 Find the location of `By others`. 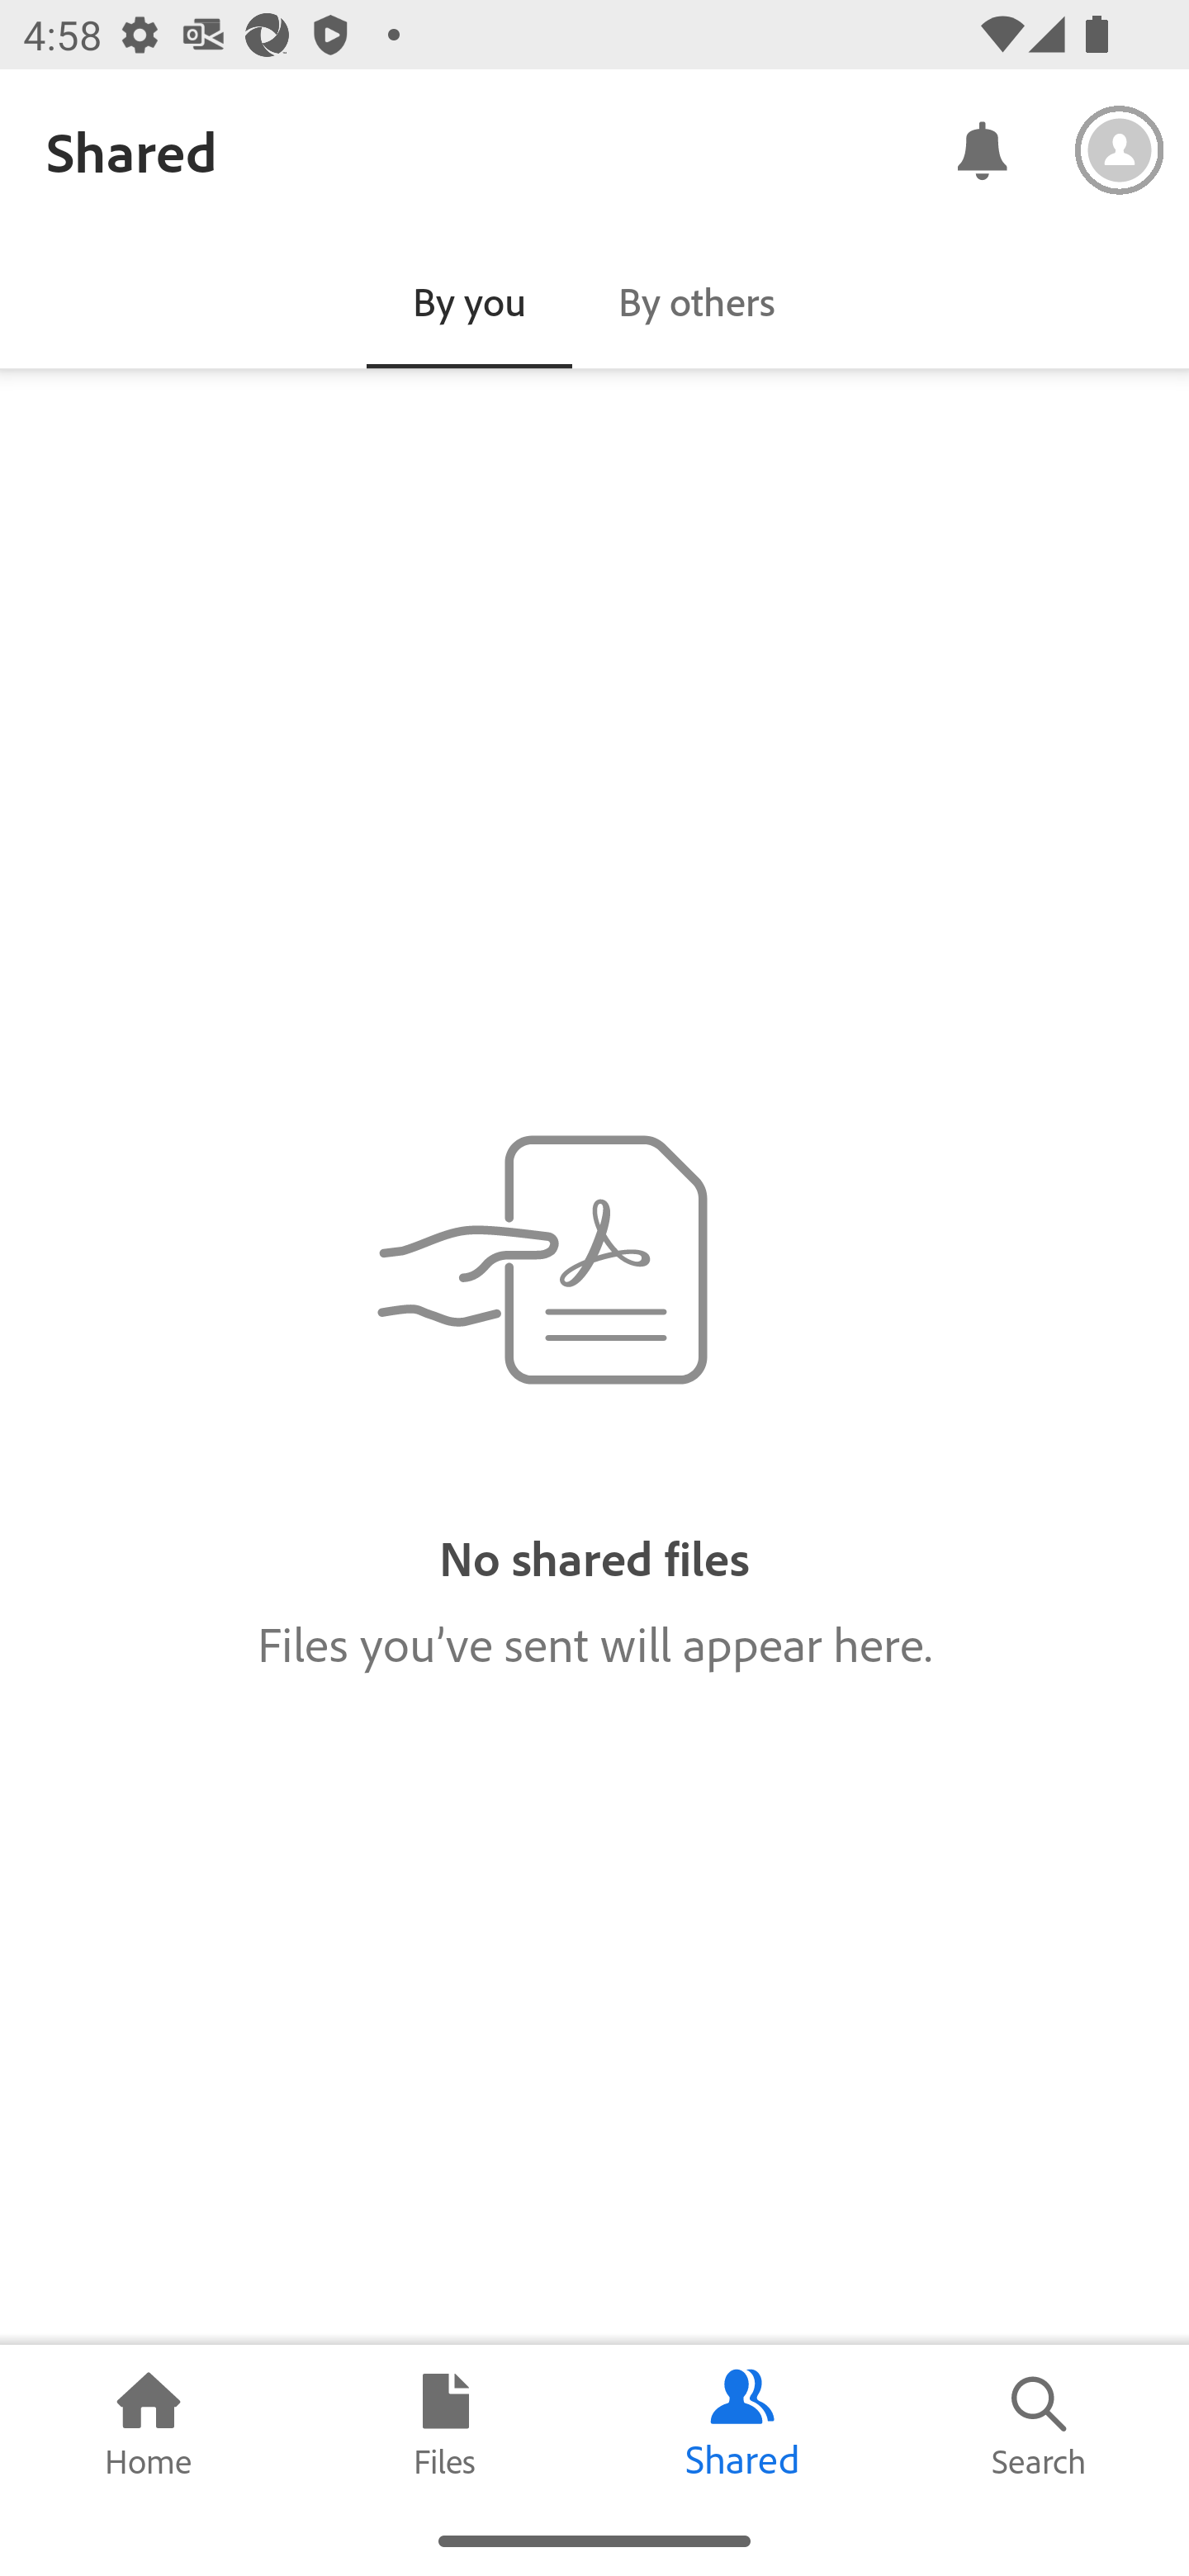

By others is located at coordinates (697, 301).